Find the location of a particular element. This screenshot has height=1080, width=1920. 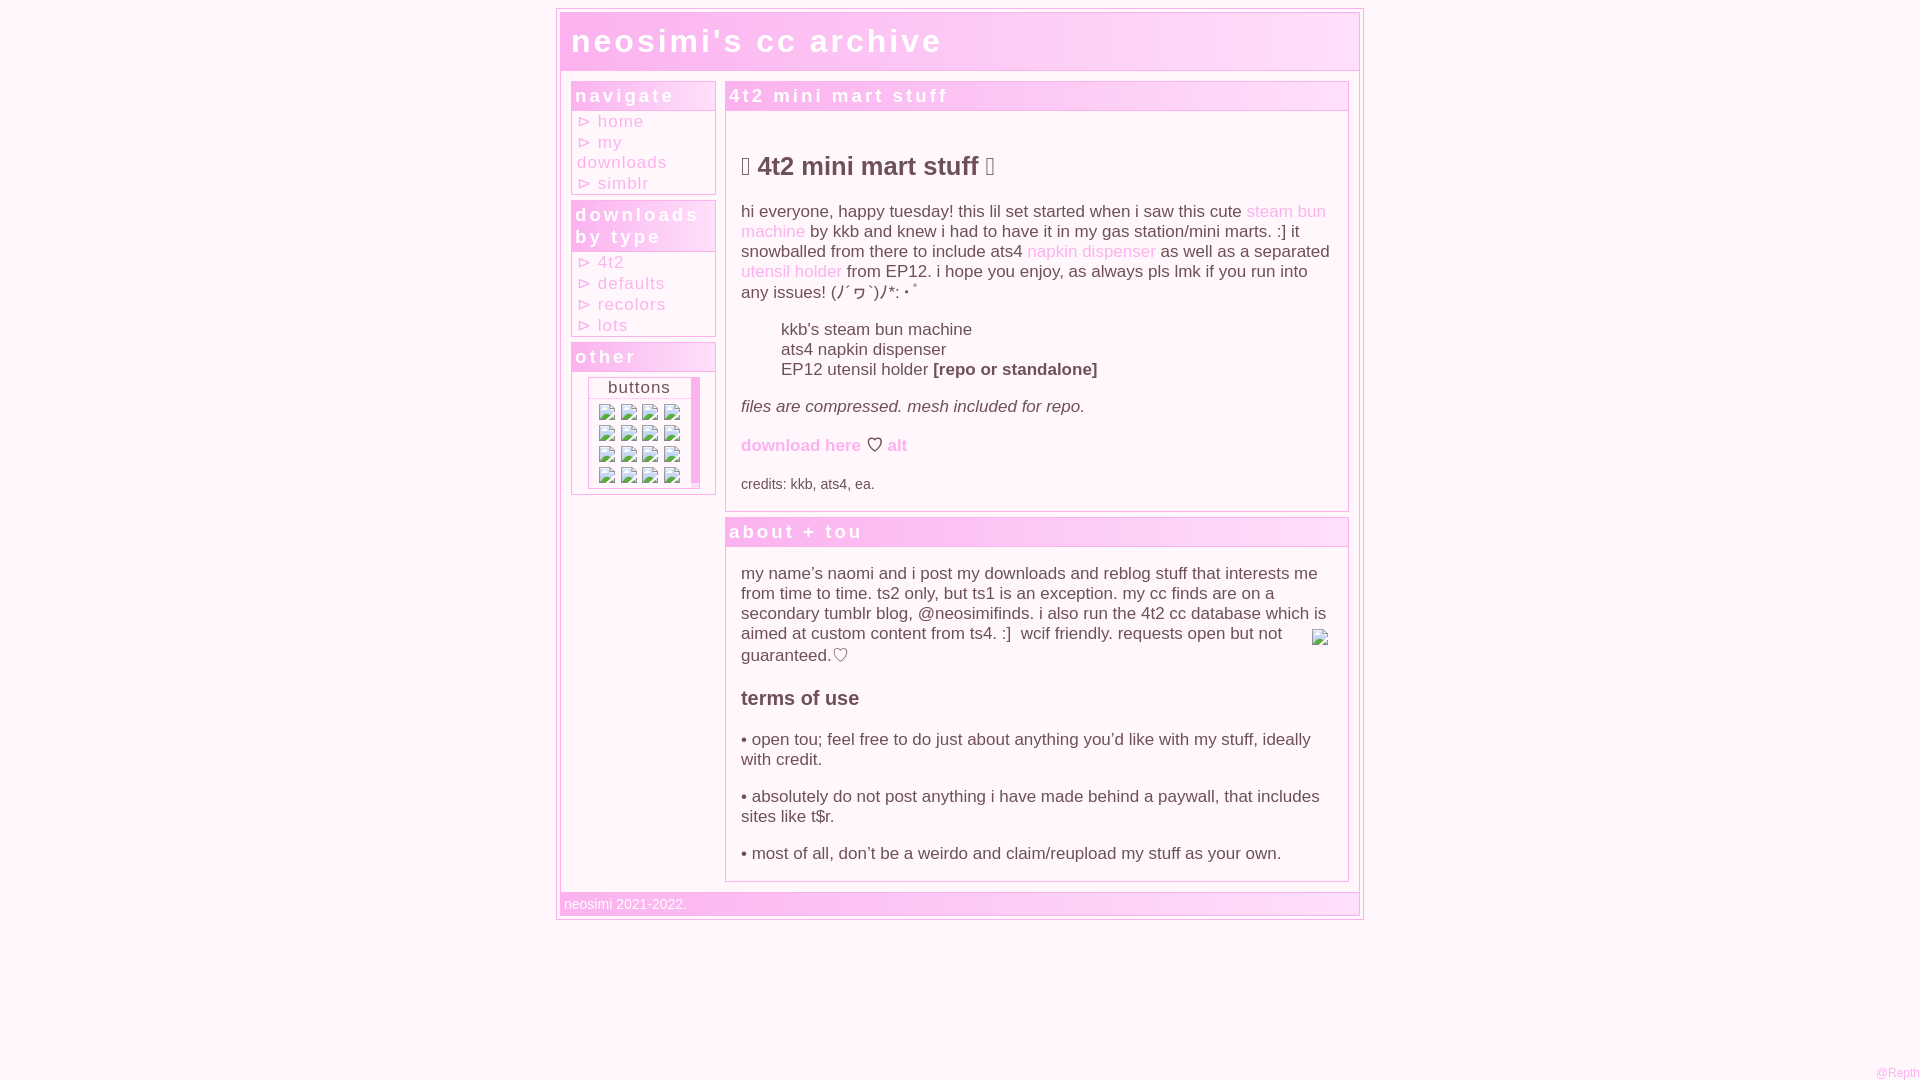

download here is located at coordinates (800, 445).